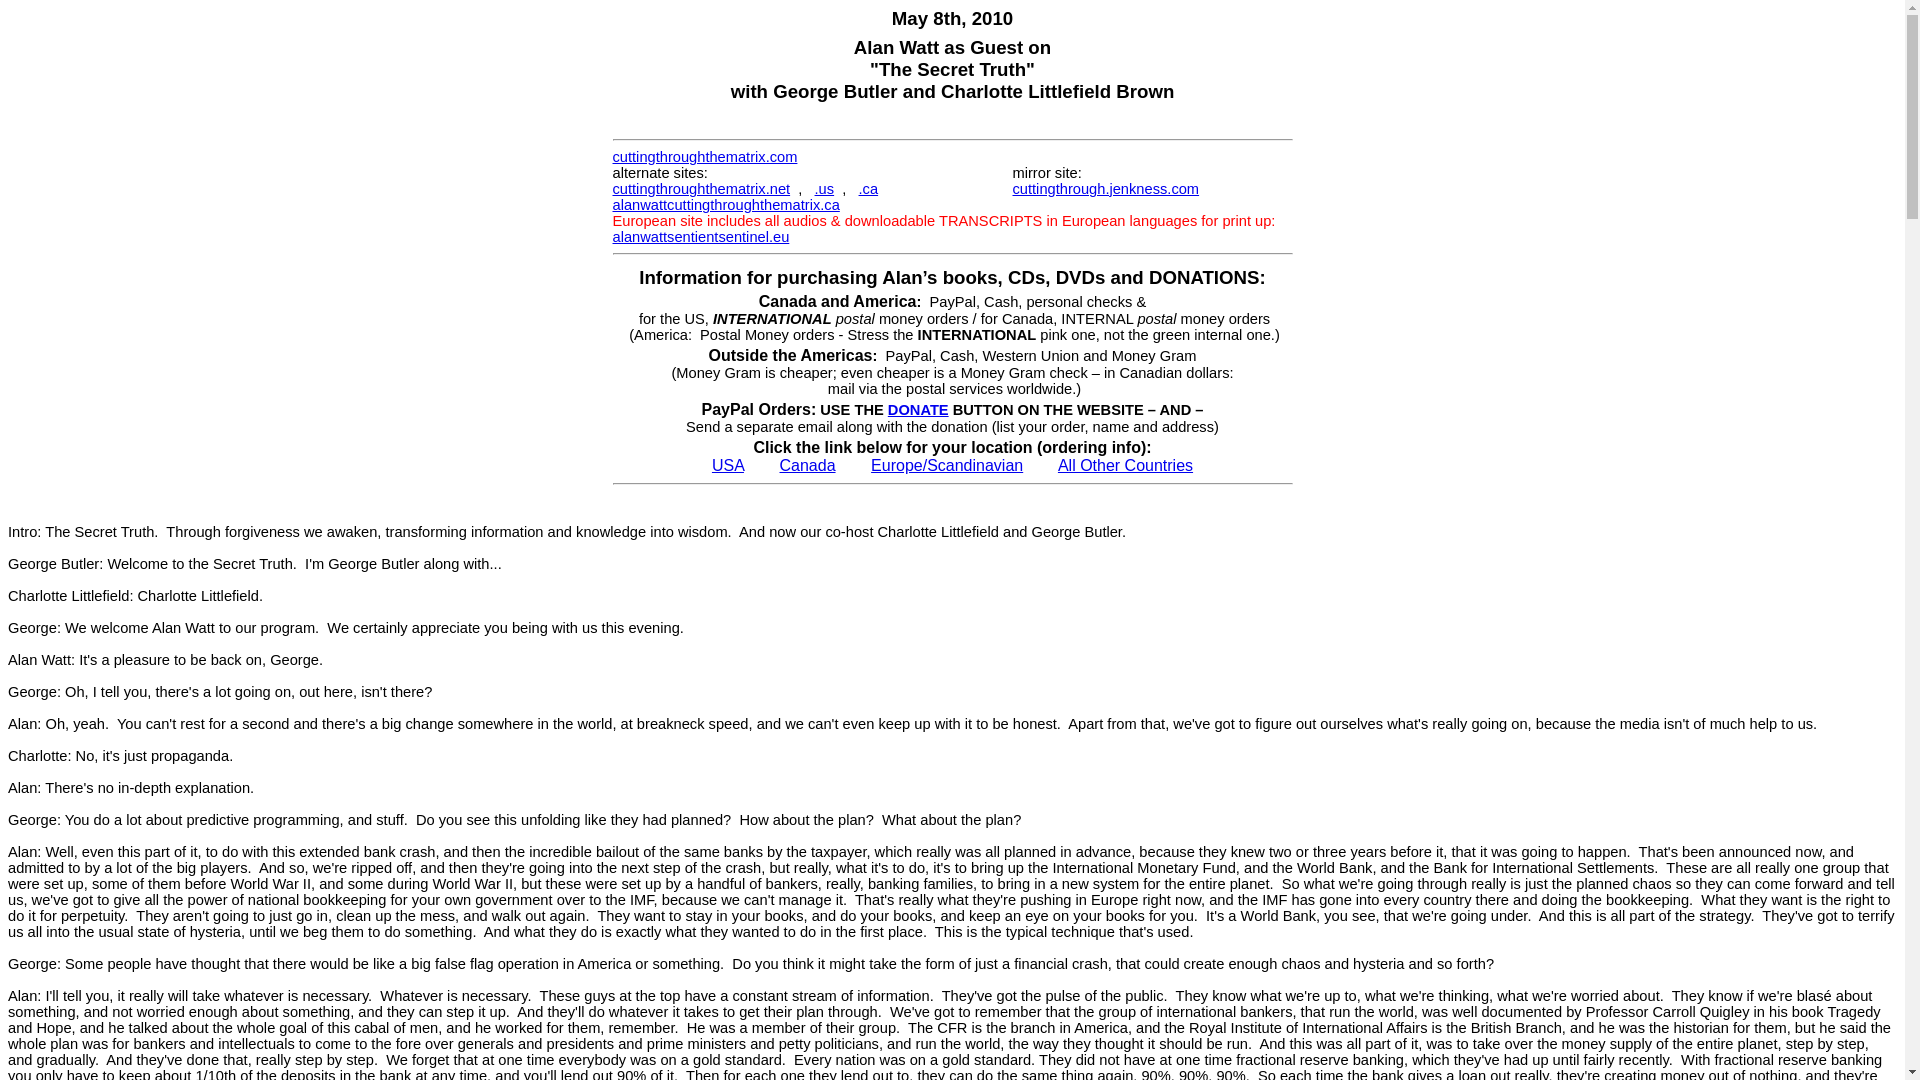 The width and height of the screenshot is (1920, 1080). What do you see at coordinates (700, 236) in the screenshot?
I see `alanwattsentientsentinel.eu` at bounding box center [700, 236].